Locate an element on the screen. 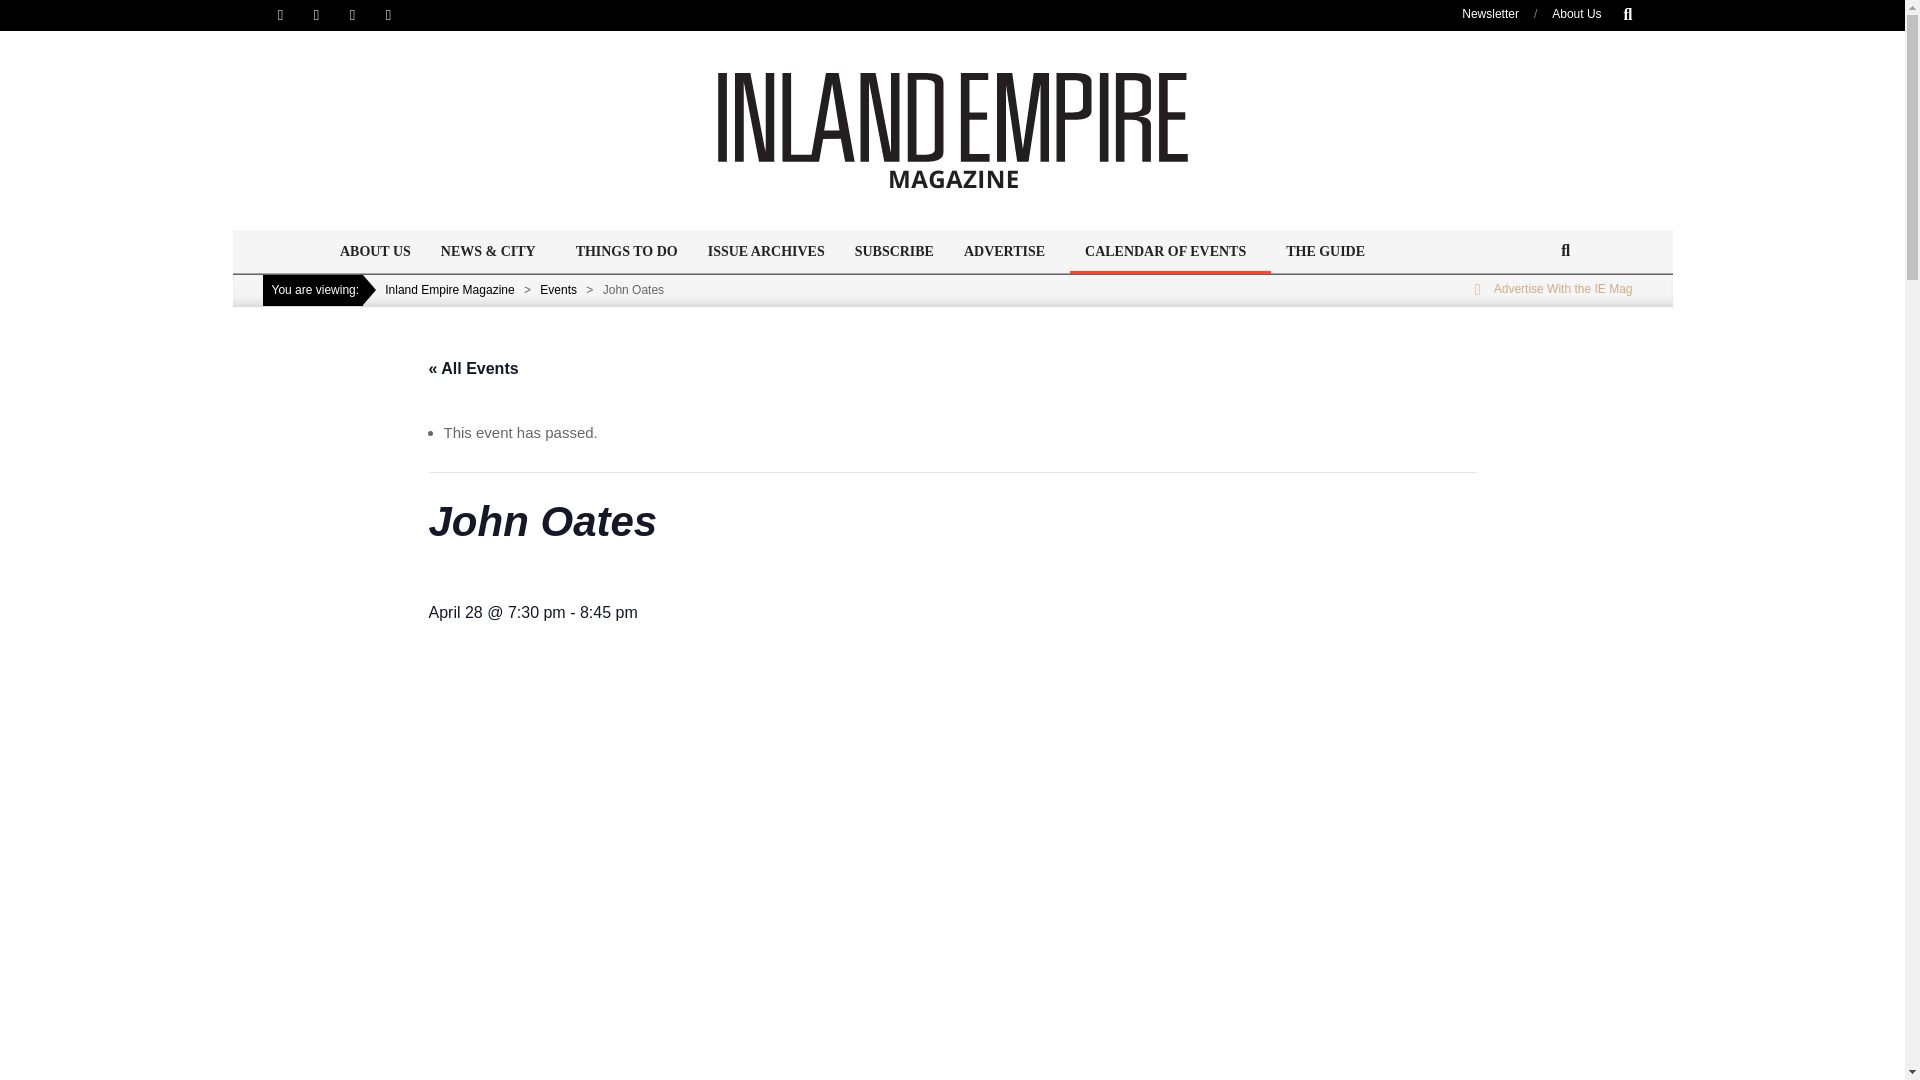  ABOUT US is located at coordinates (375, 252).